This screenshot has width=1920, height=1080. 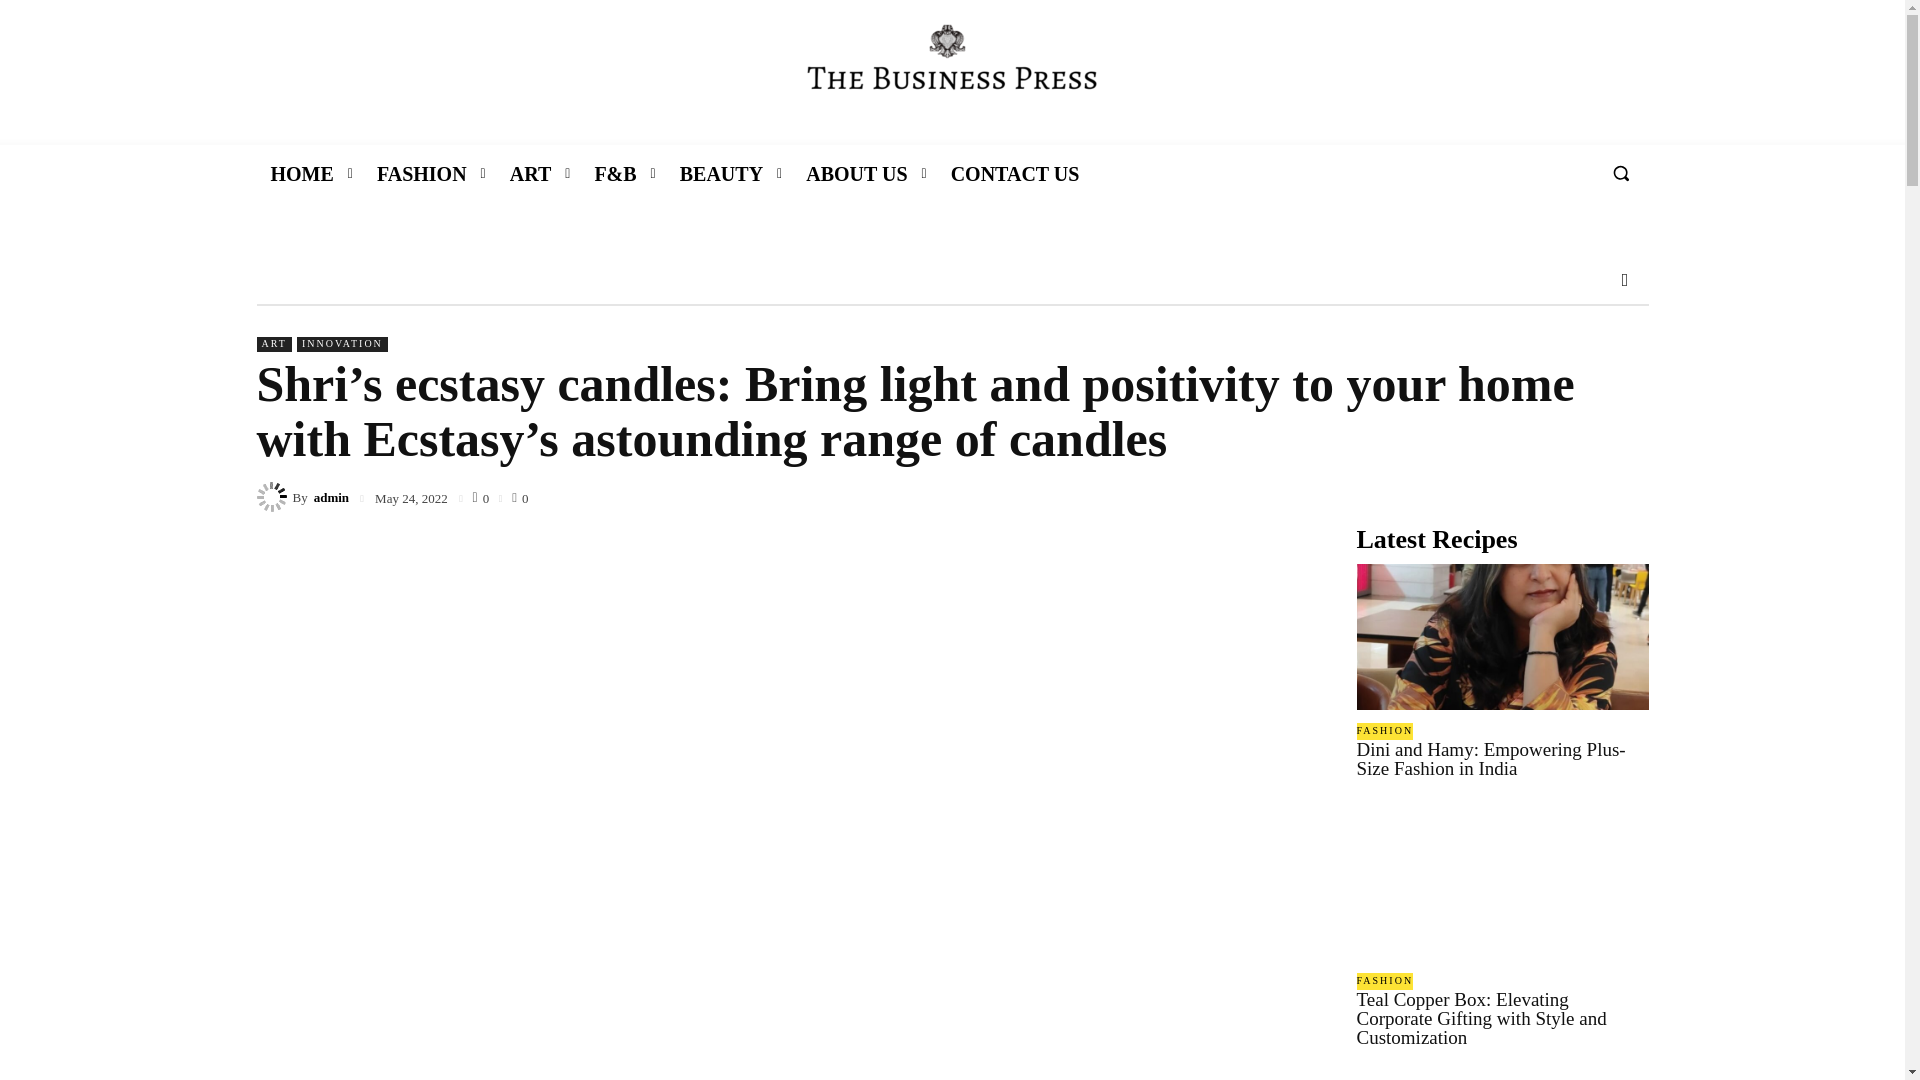 What do you see at coordinates (301, 174) in the screenshot?
I see `HOME` at bounding box center [301, 174].